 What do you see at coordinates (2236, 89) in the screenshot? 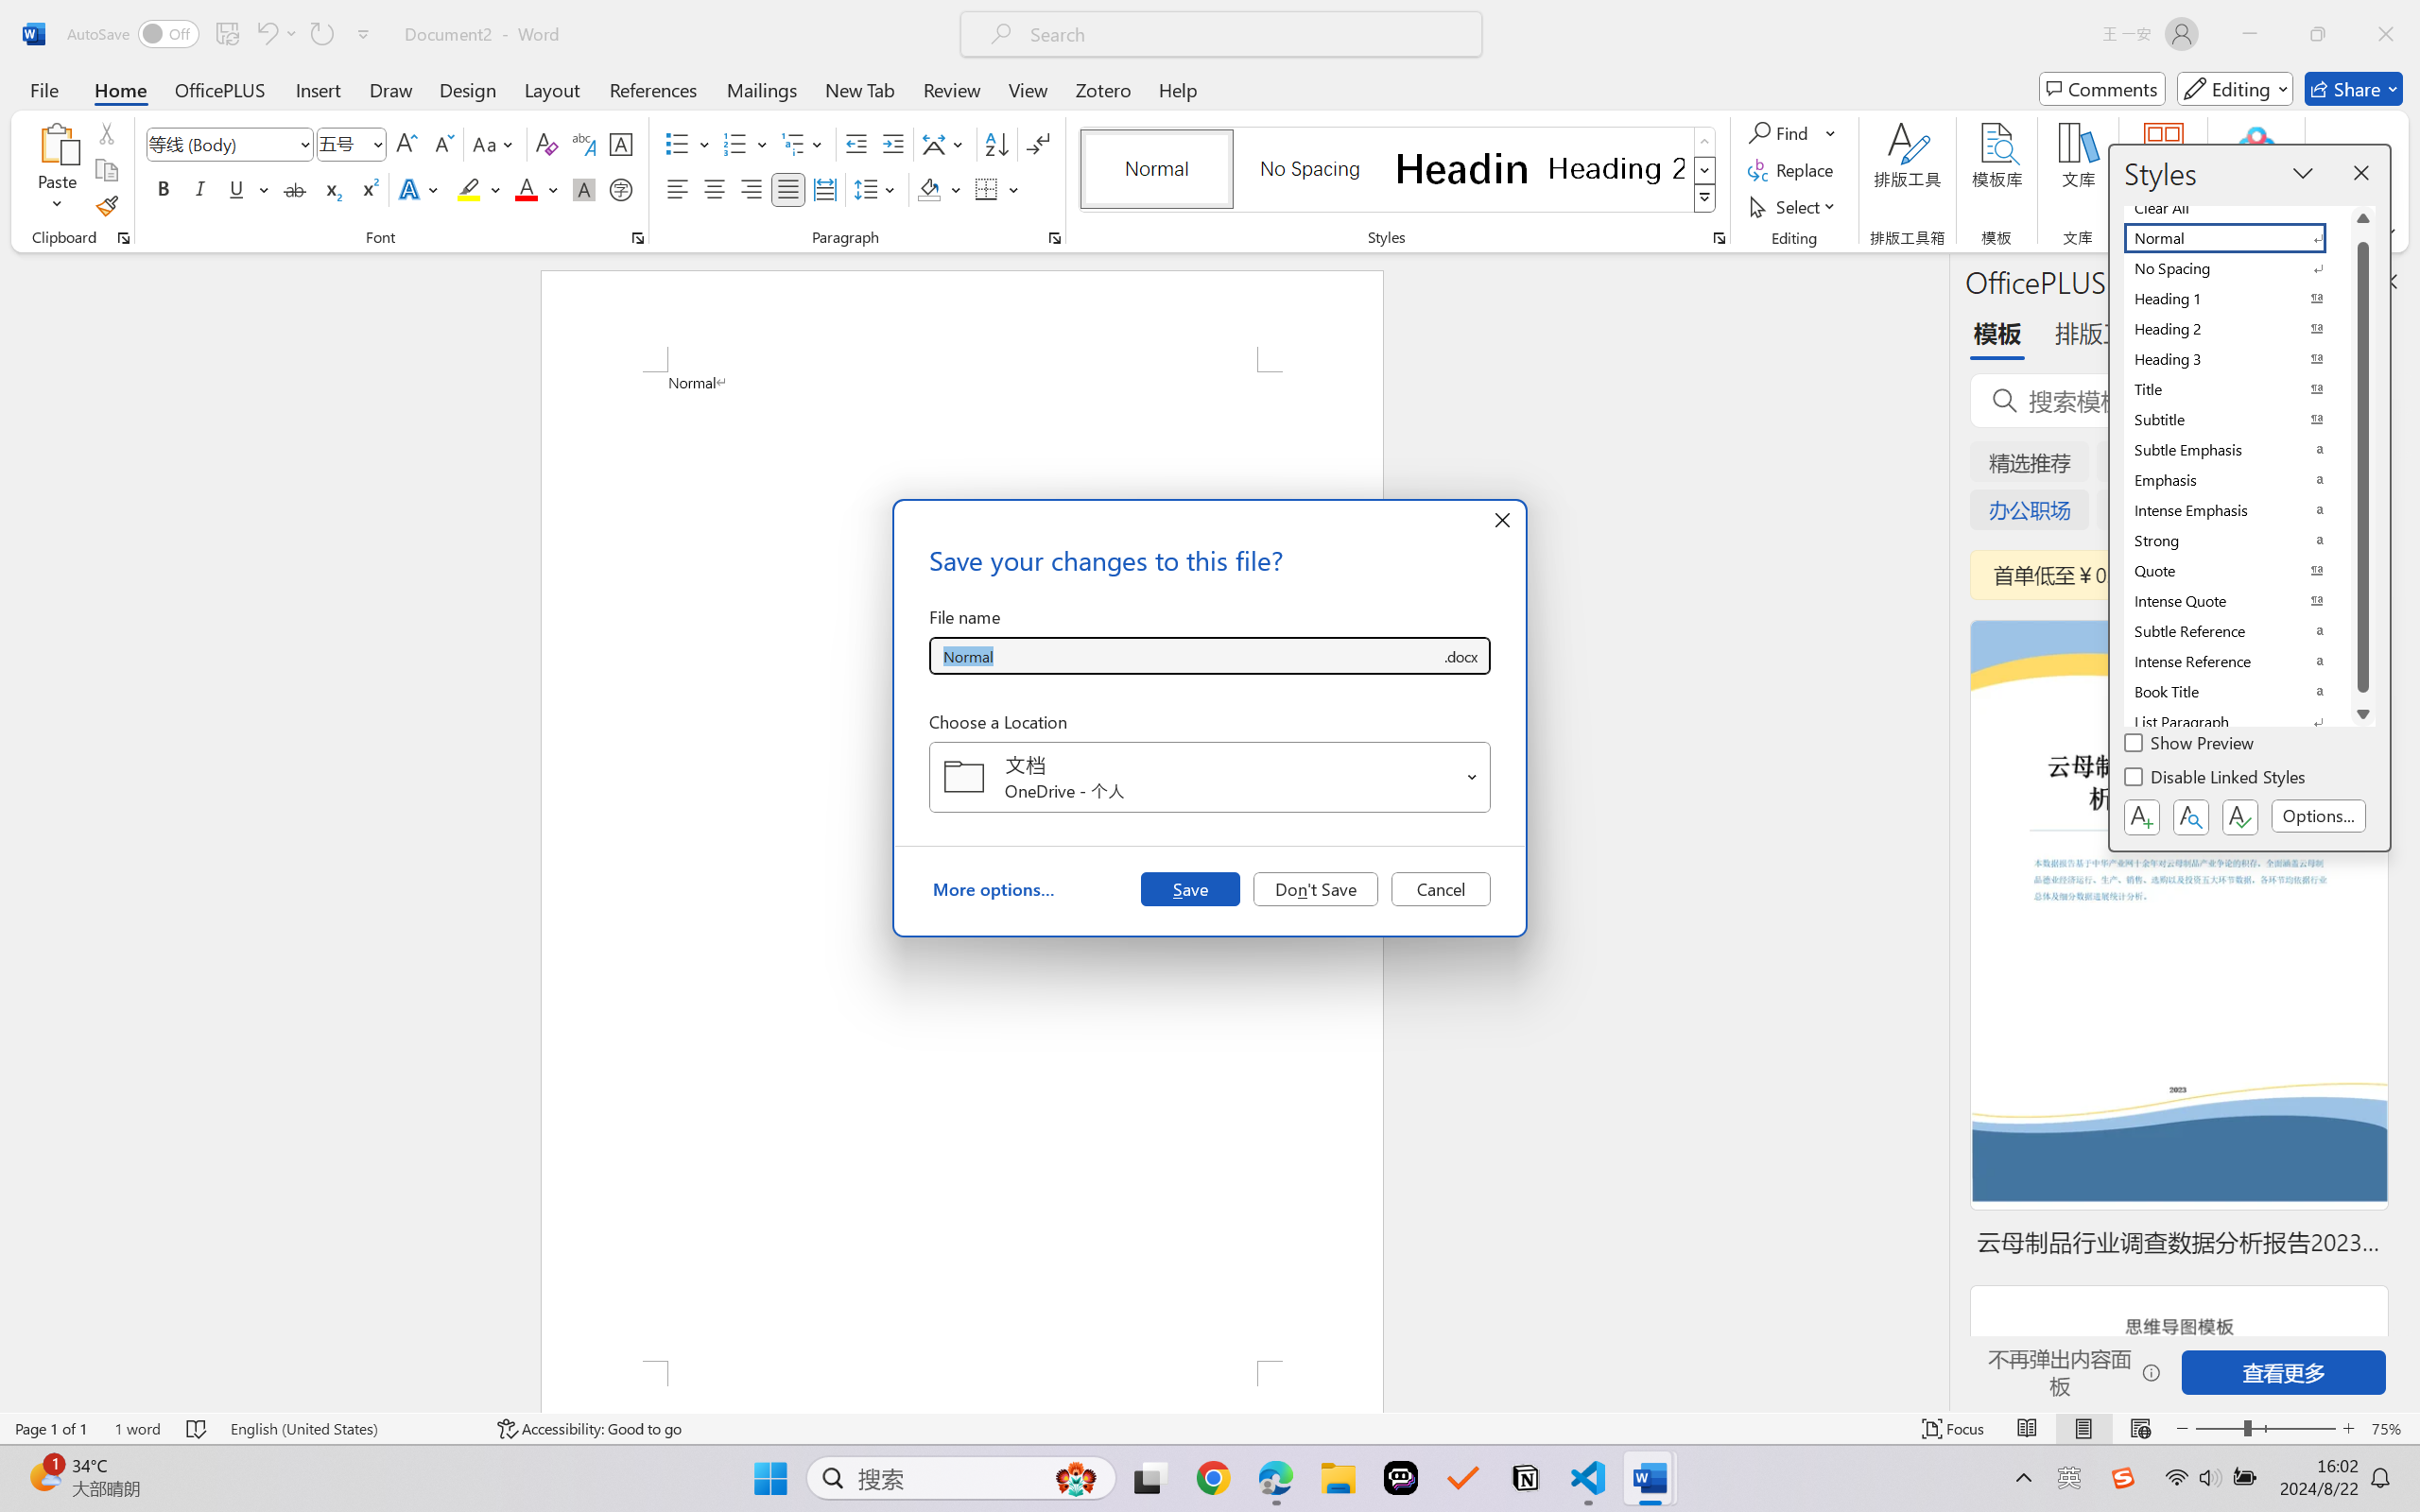
I see `Mode` at bounding box center [2236, 89].